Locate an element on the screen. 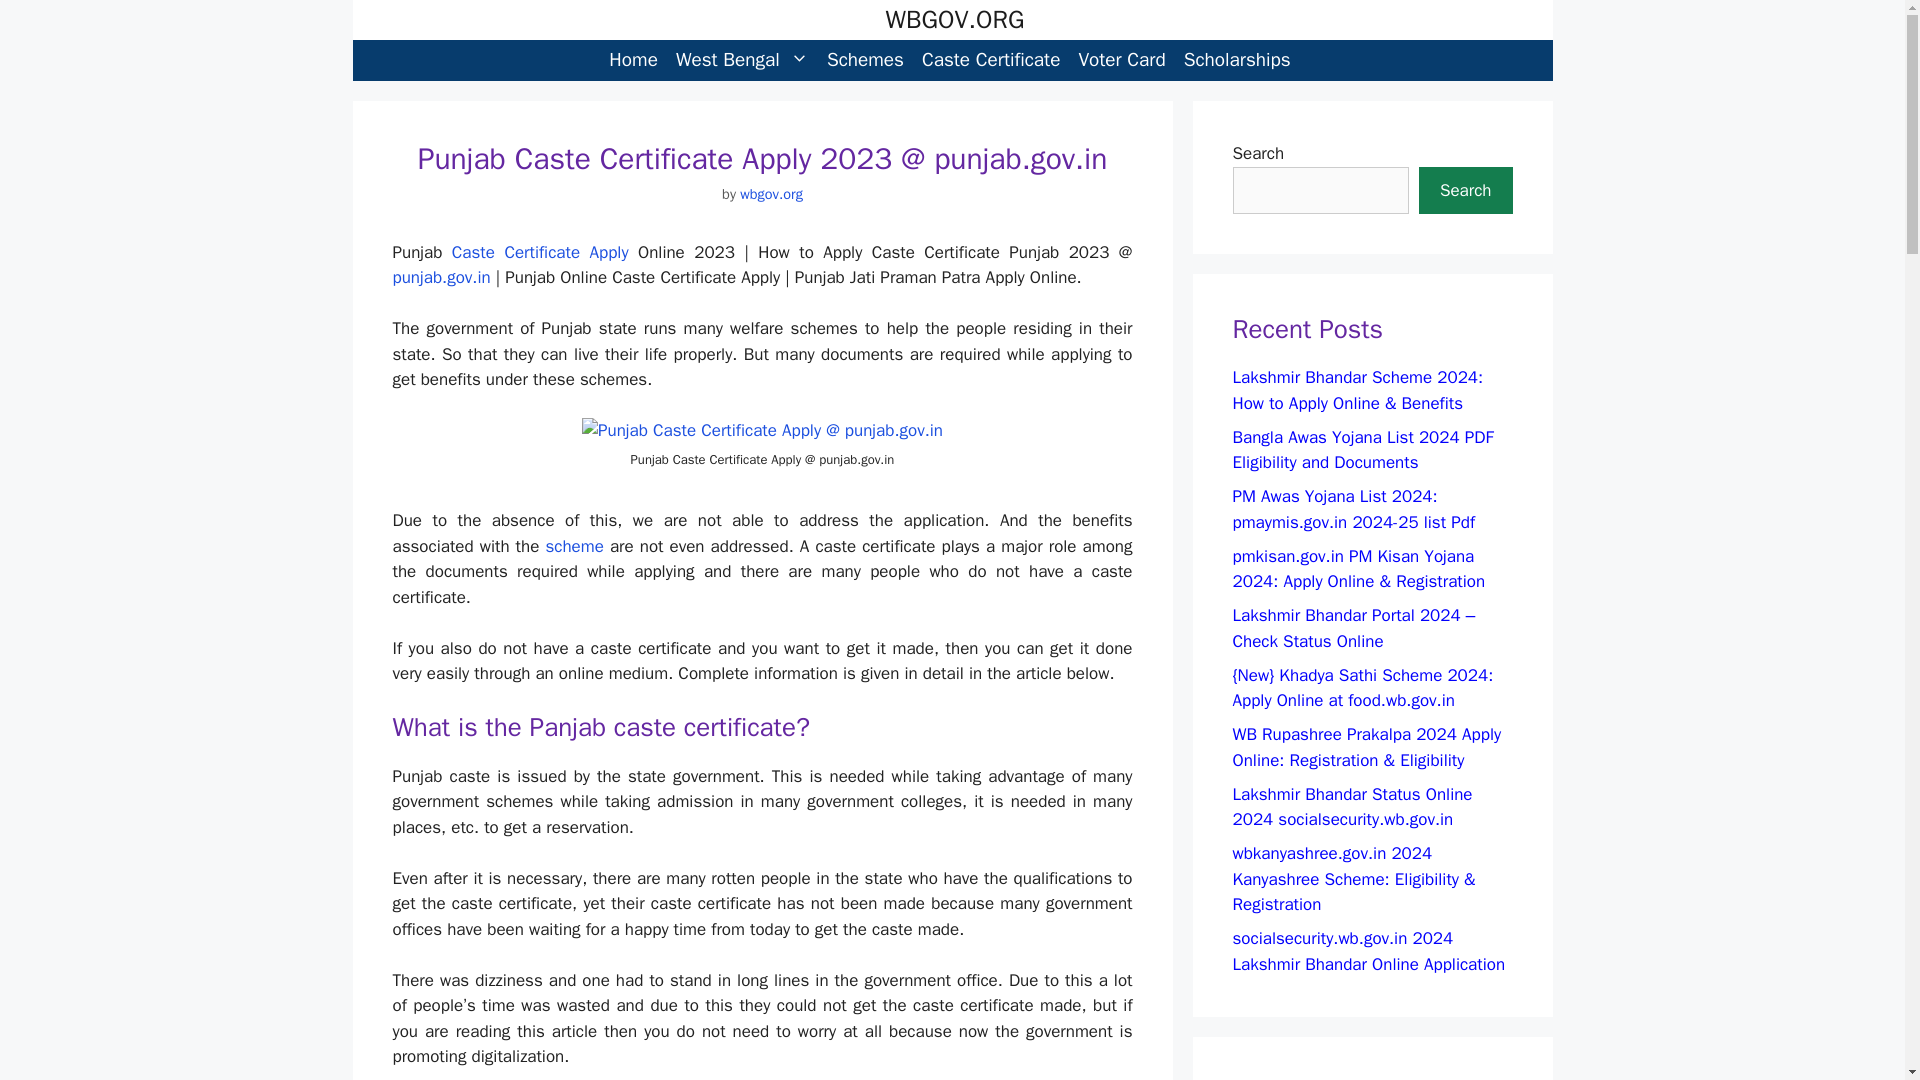 The width and height of the screenshot is (1920, 1080). scheme is located at coordinates (574, 546).